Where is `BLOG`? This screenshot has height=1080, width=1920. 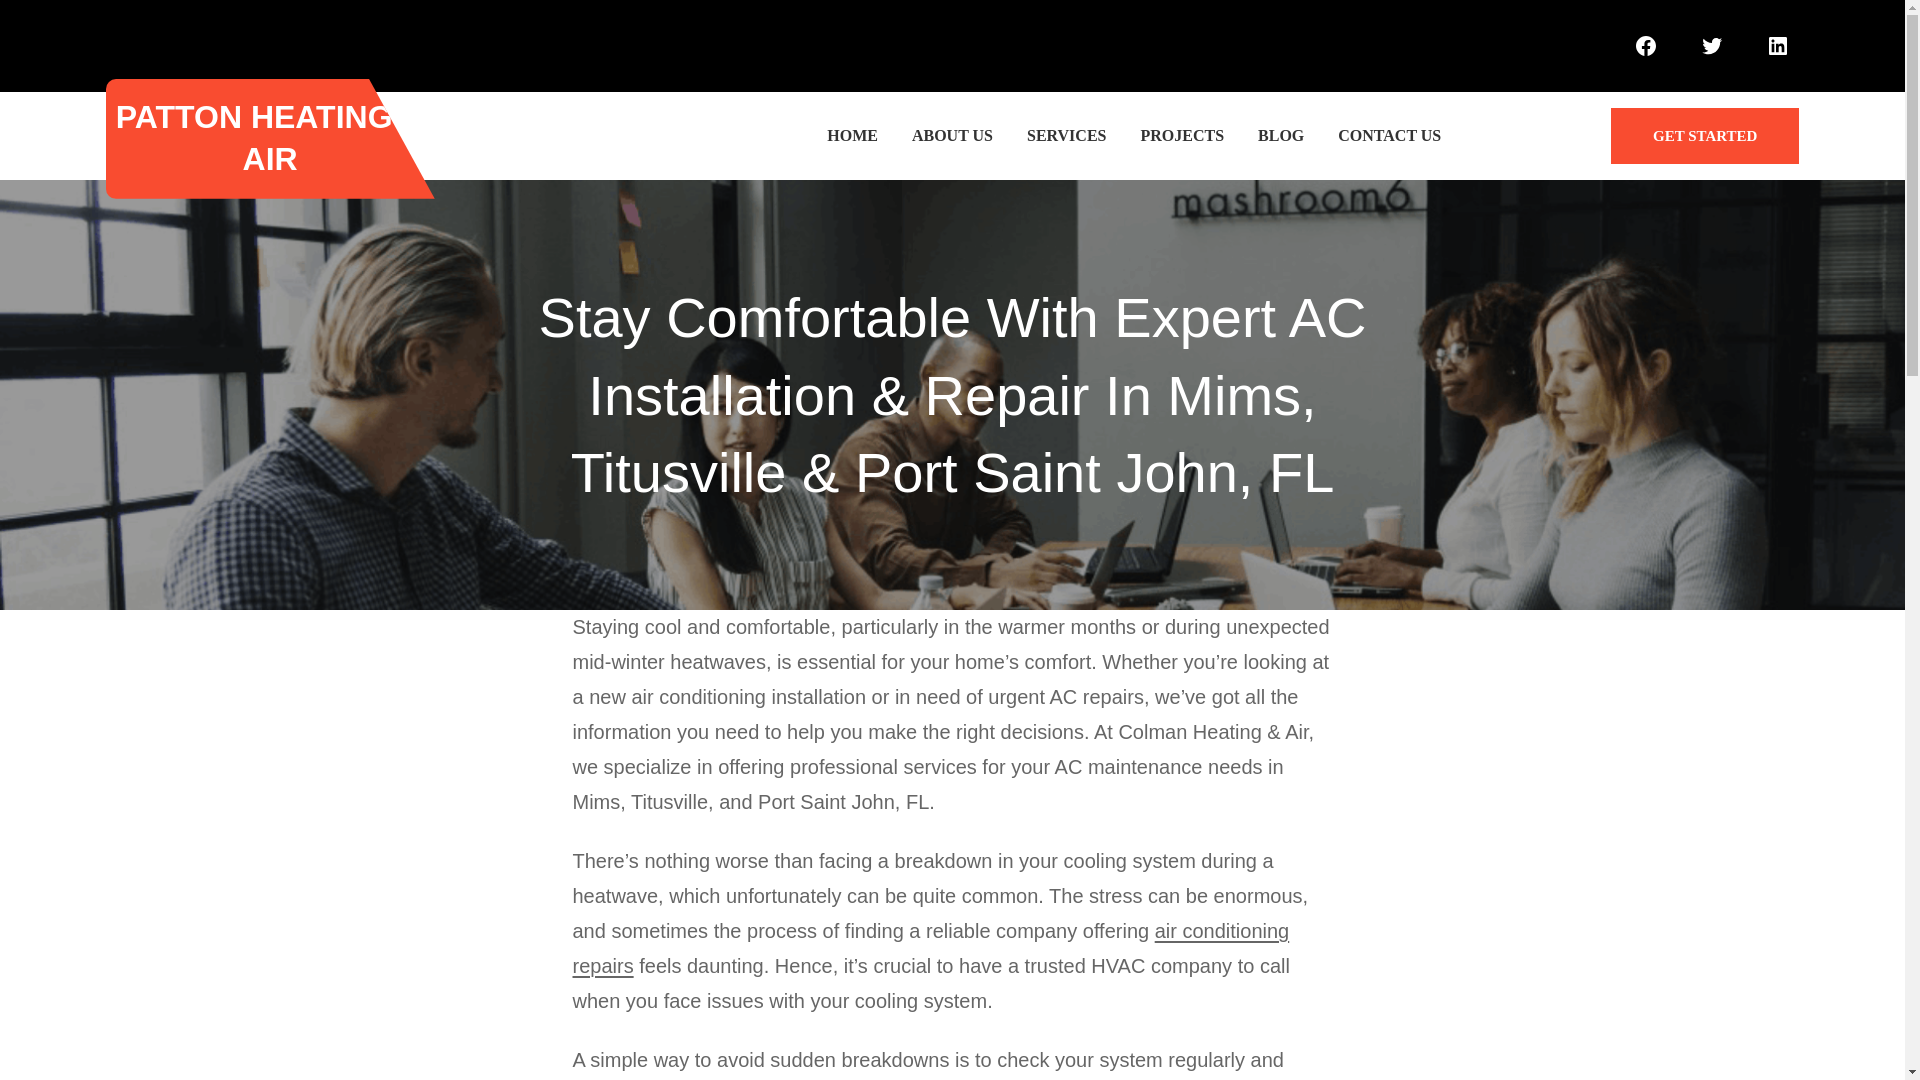
BLOG is located at coordinates (1280, 136).